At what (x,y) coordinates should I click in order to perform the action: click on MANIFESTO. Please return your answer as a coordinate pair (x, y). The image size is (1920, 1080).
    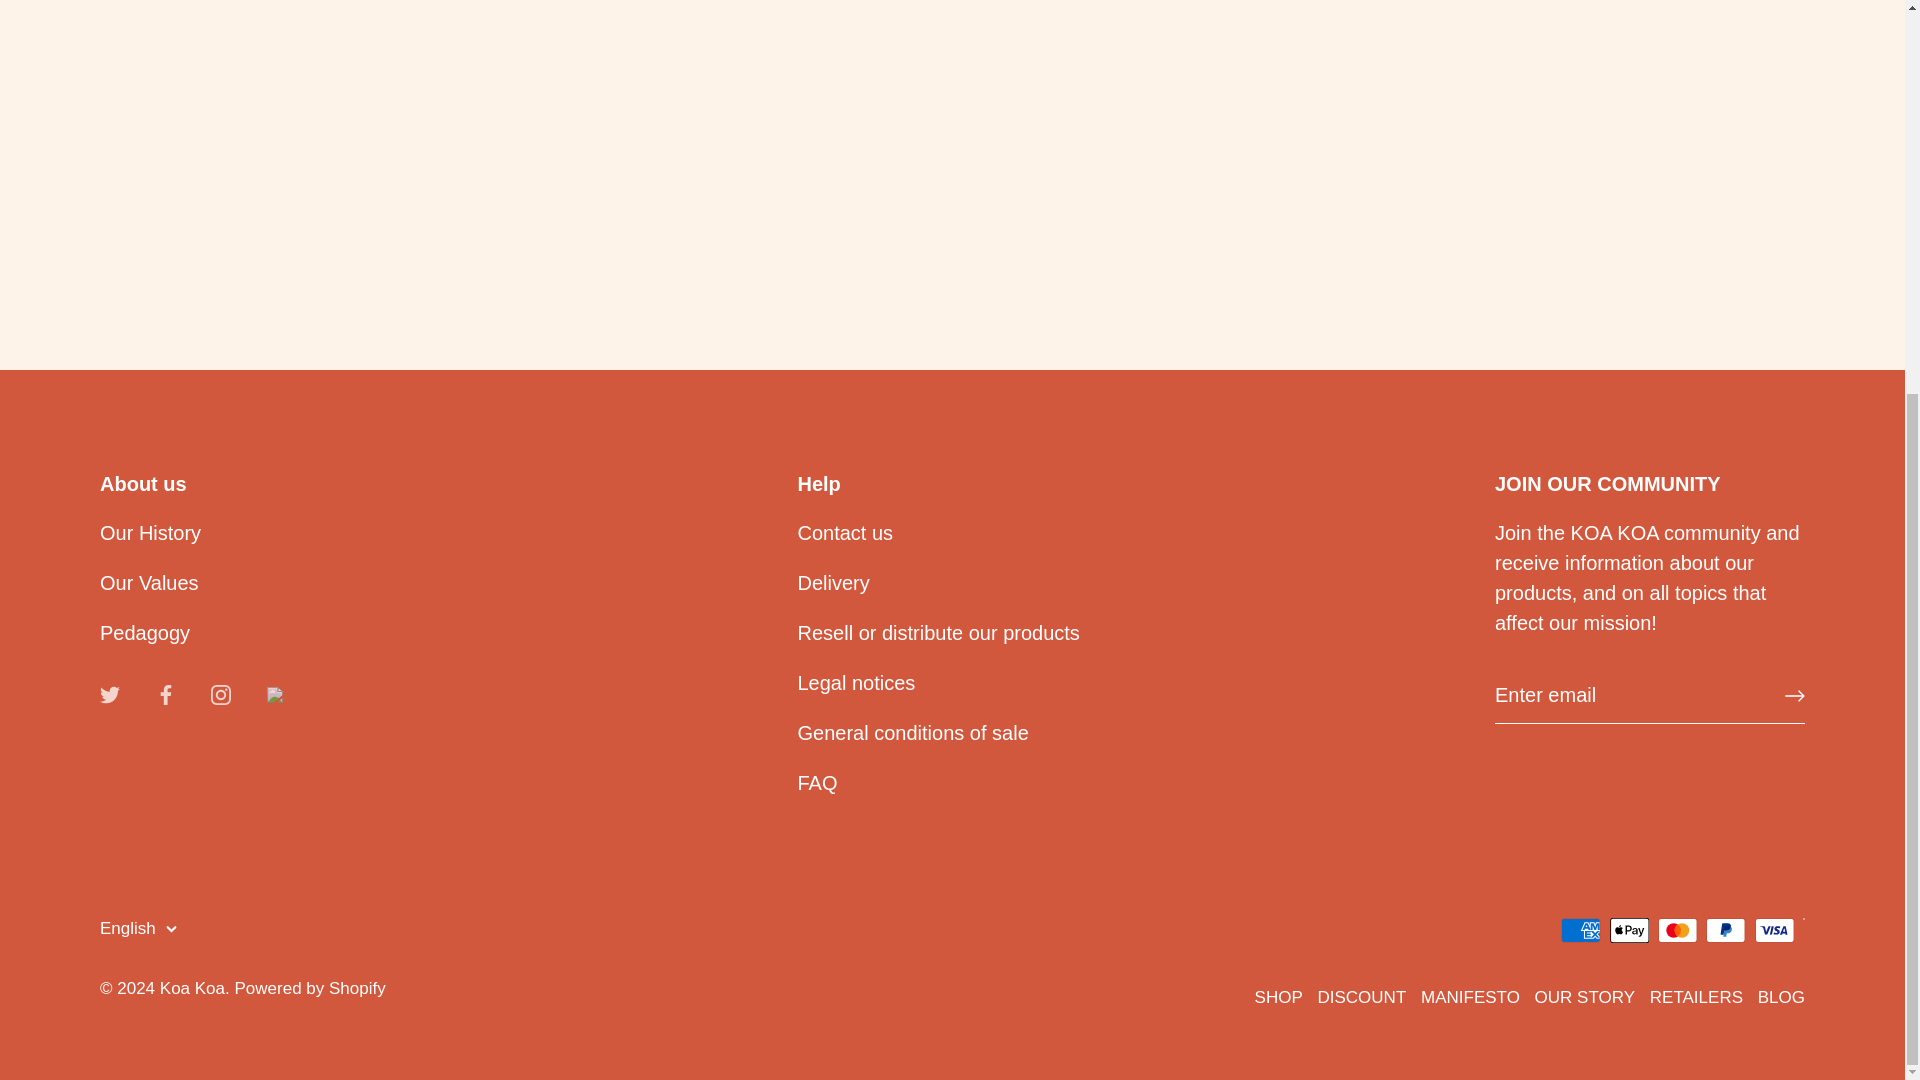
    Looking at the image, I should click on (149, 583).